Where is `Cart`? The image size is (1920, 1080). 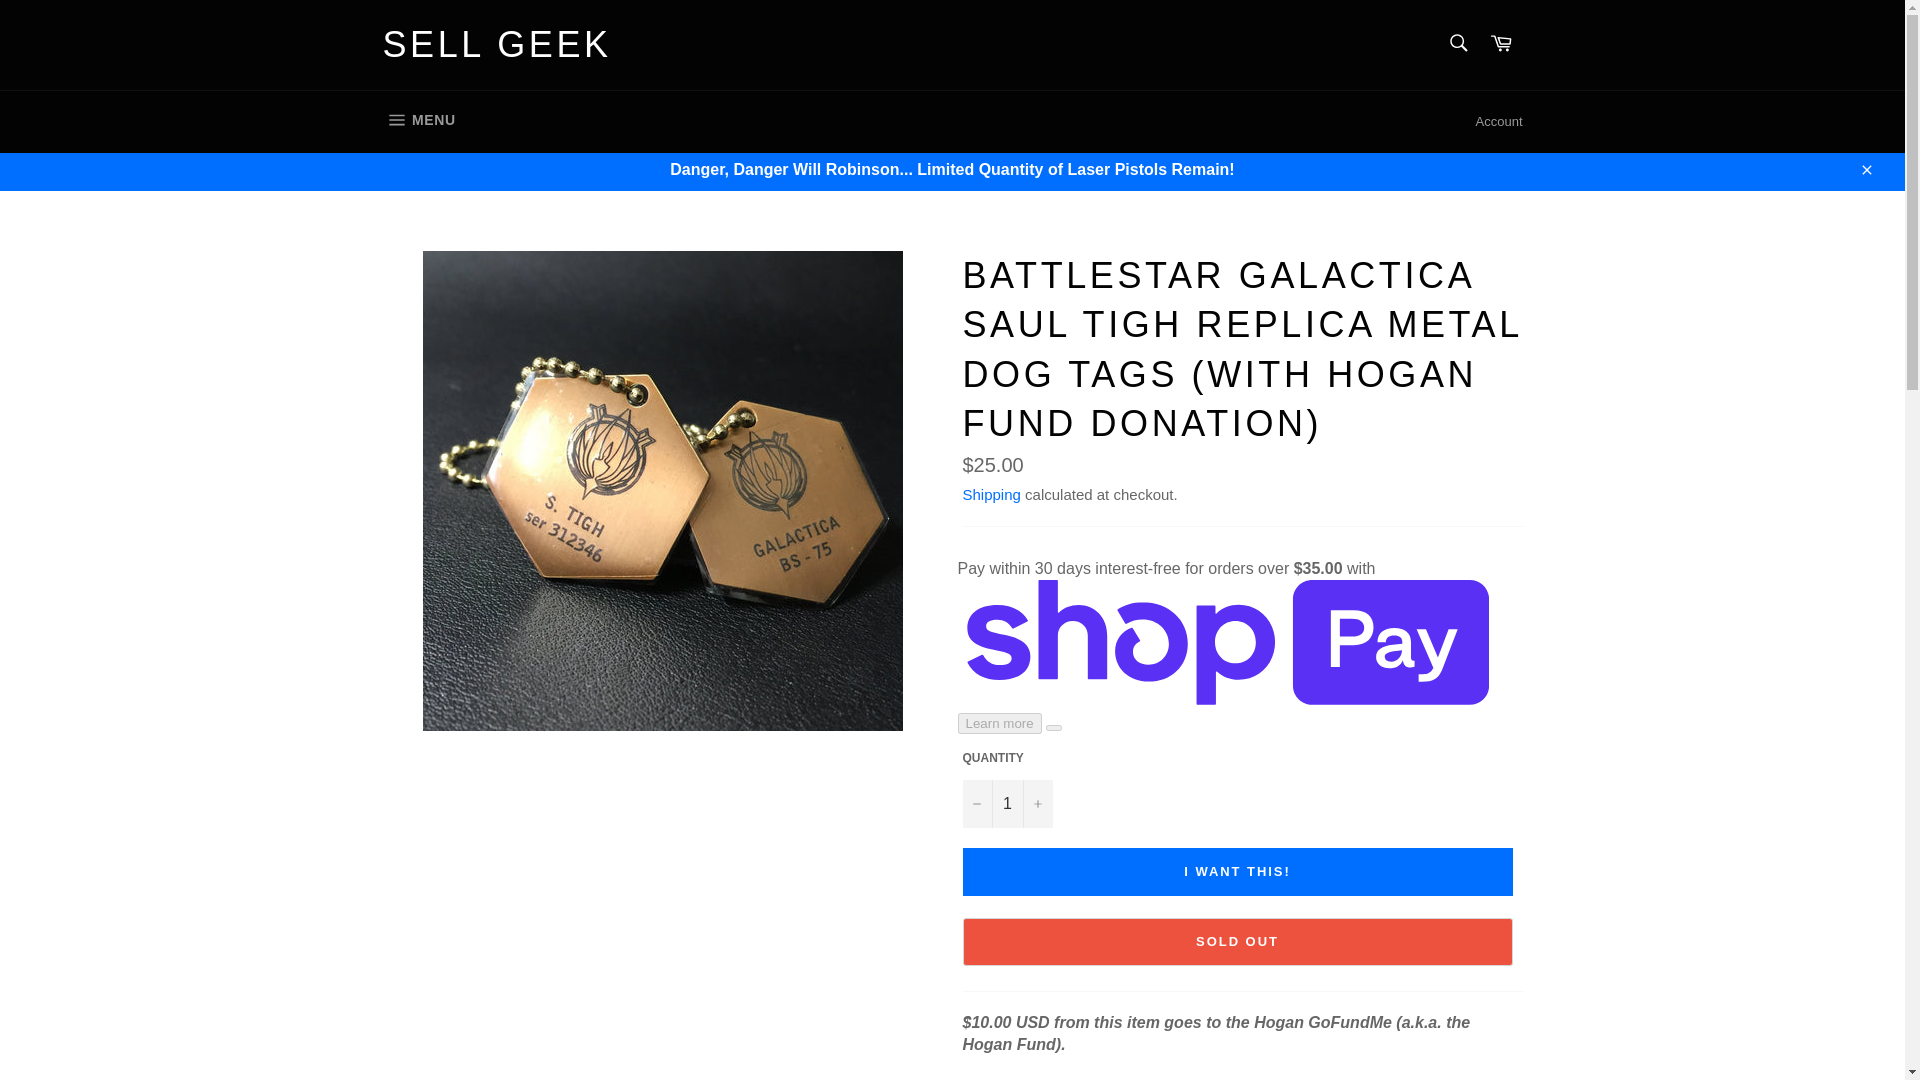
Cart is located at coordinates (1006, 804).